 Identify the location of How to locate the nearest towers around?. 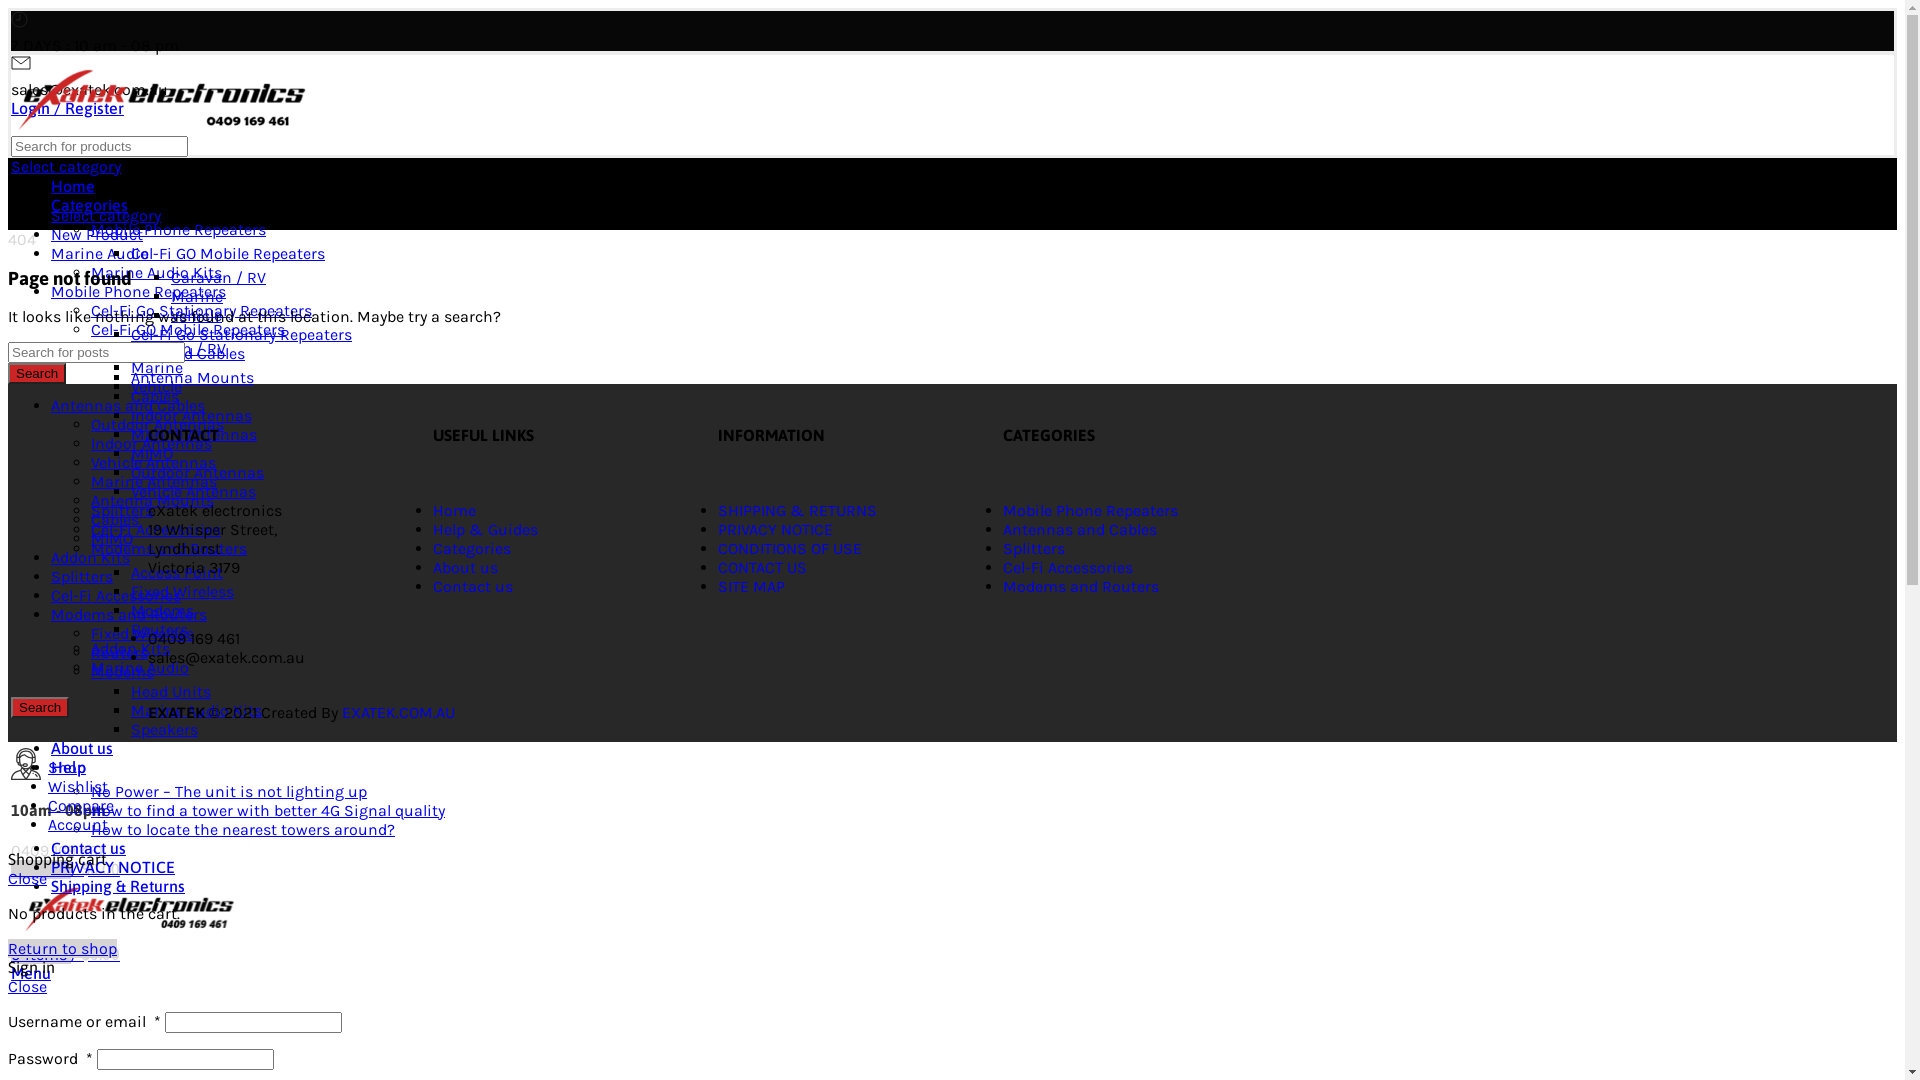
(243, 830).